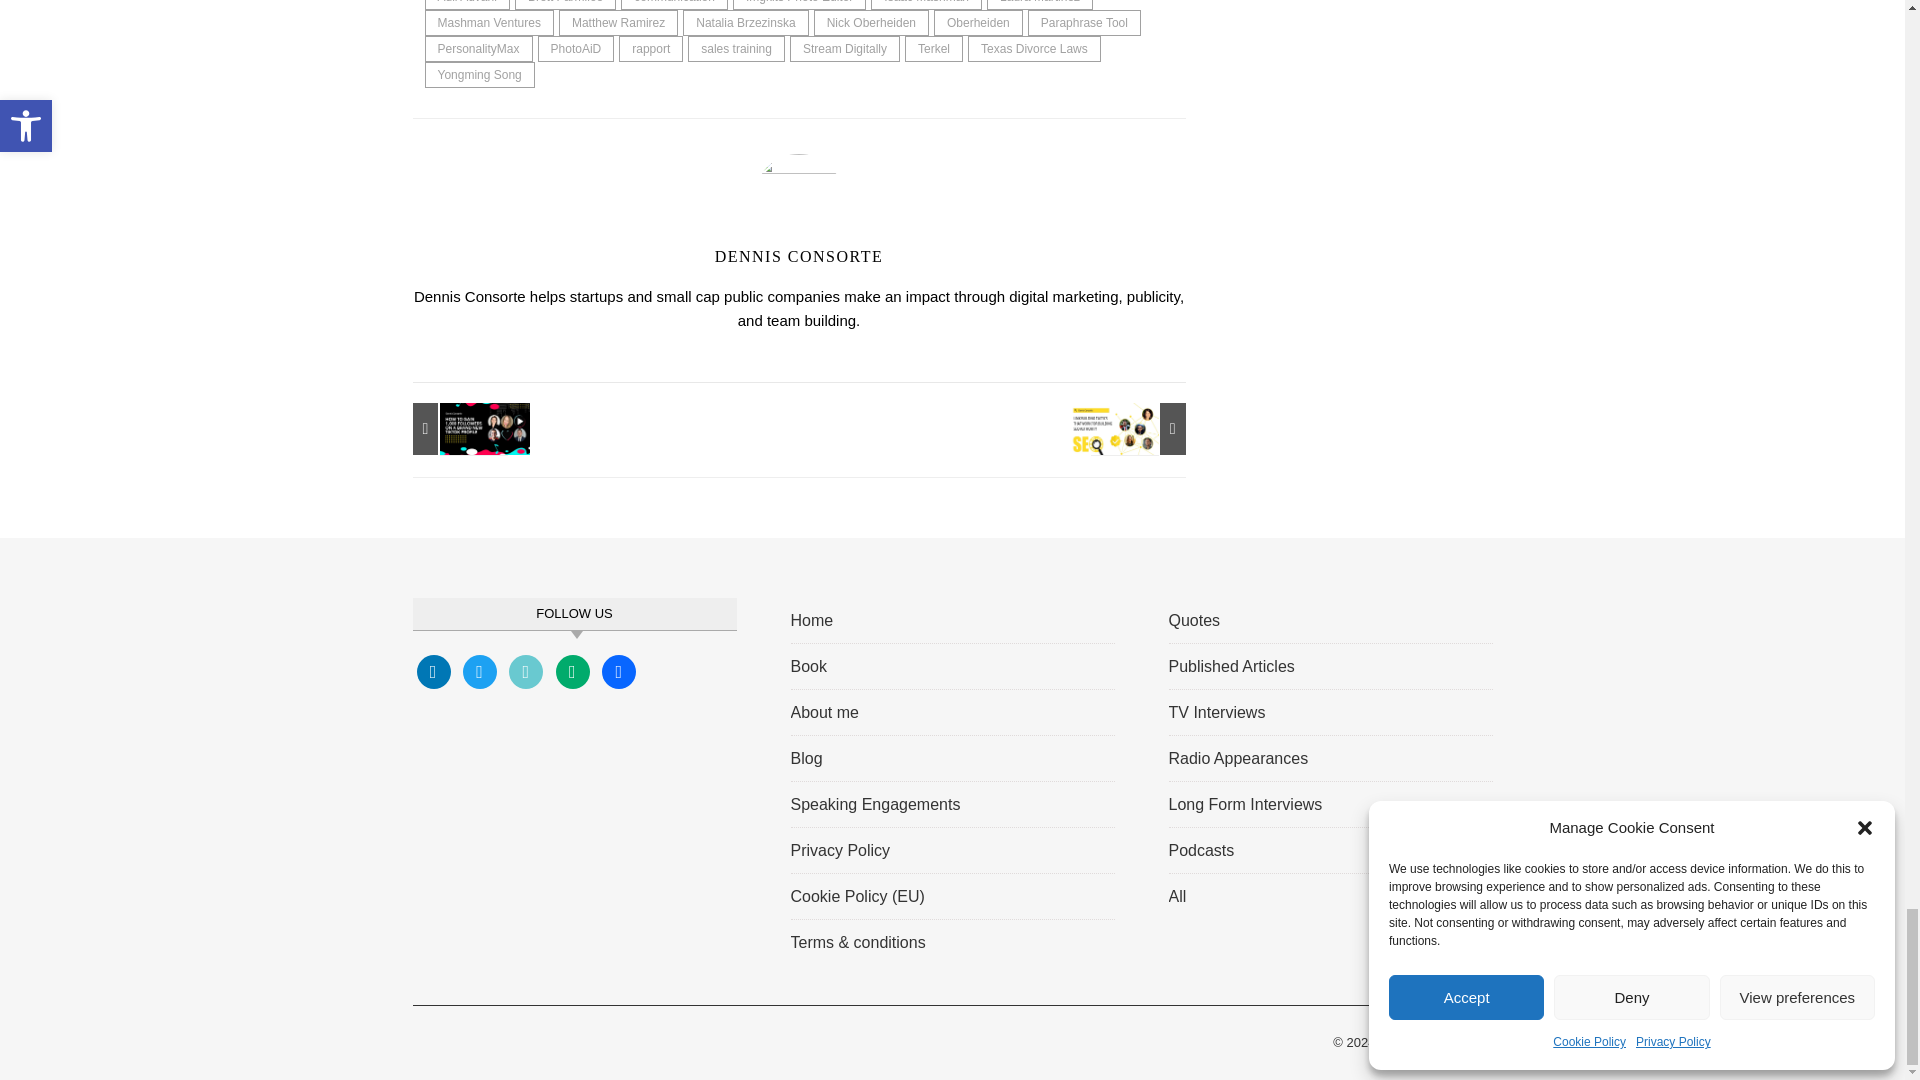 This screenshot has width=1920, height=1080. I want to click on Instagram, so click(526, 670).